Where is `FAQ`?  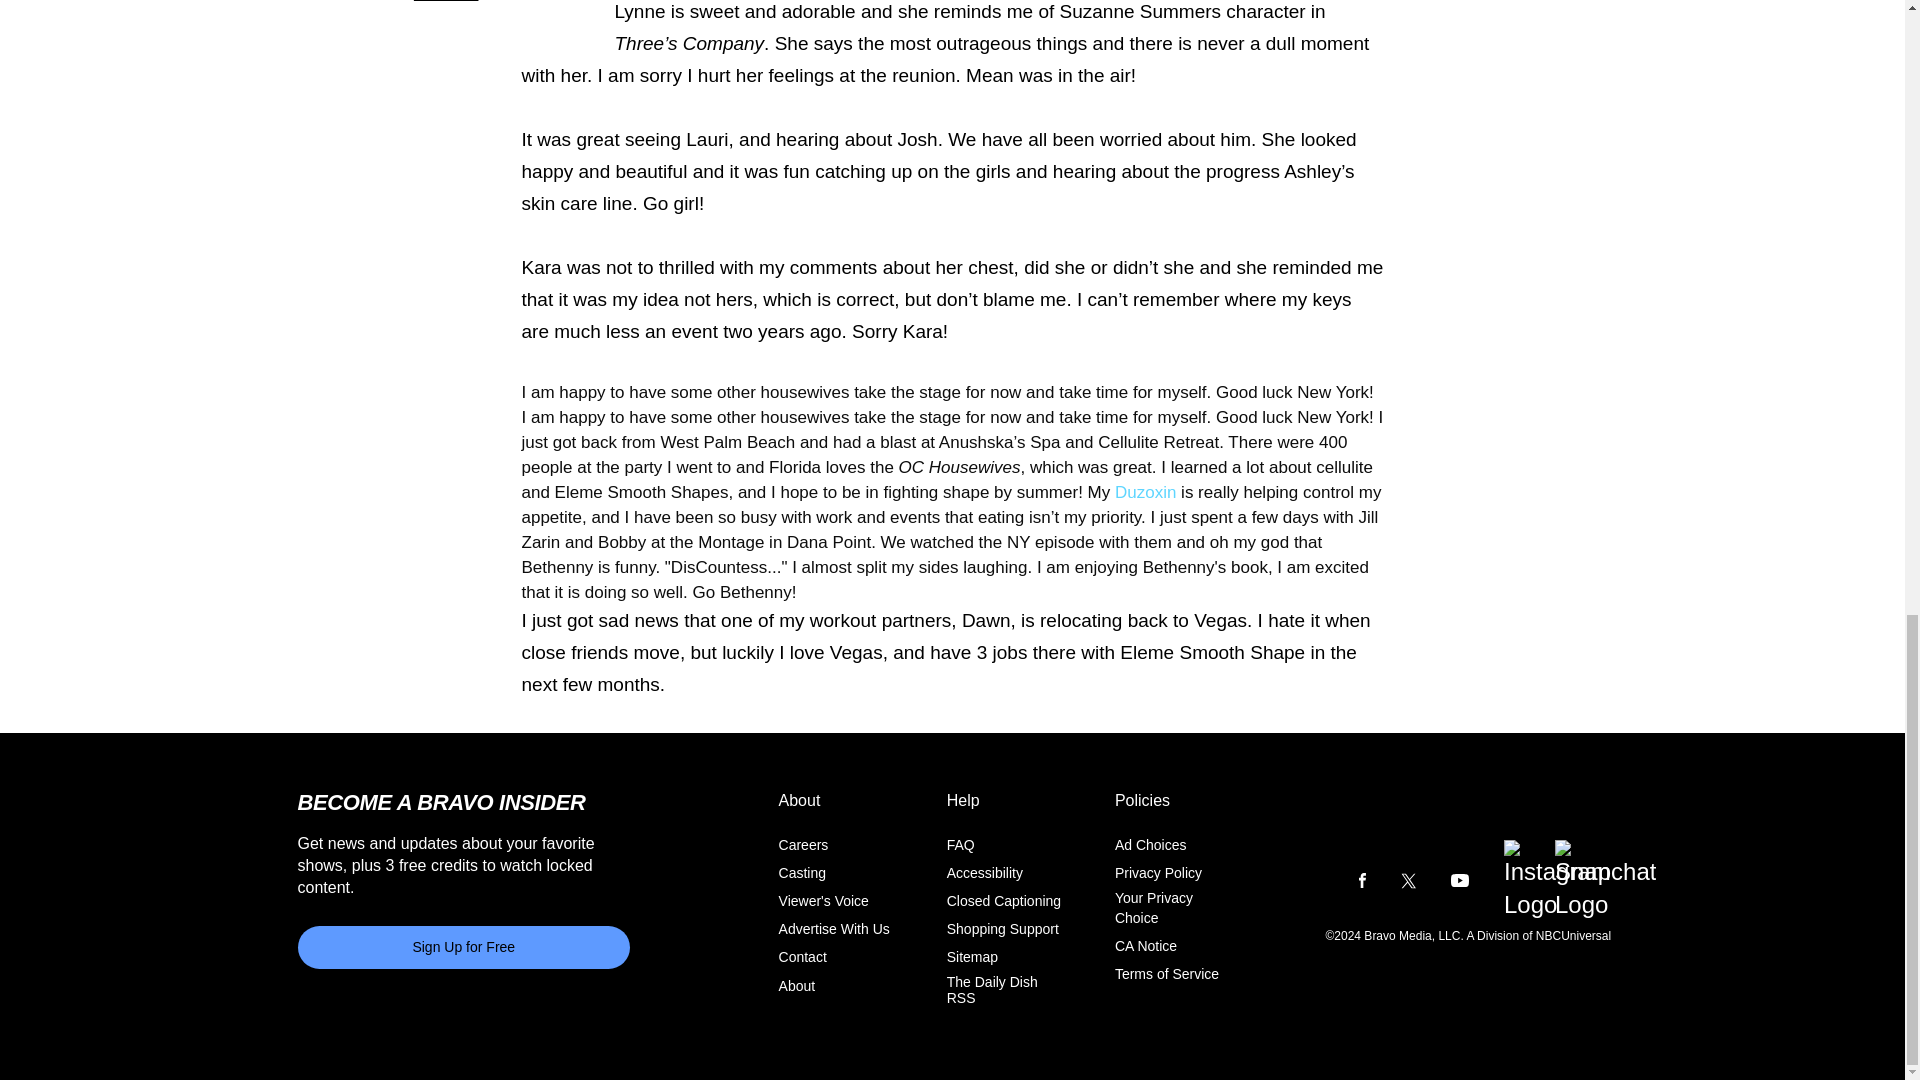
FAQ is located at coordinates (960, 845).